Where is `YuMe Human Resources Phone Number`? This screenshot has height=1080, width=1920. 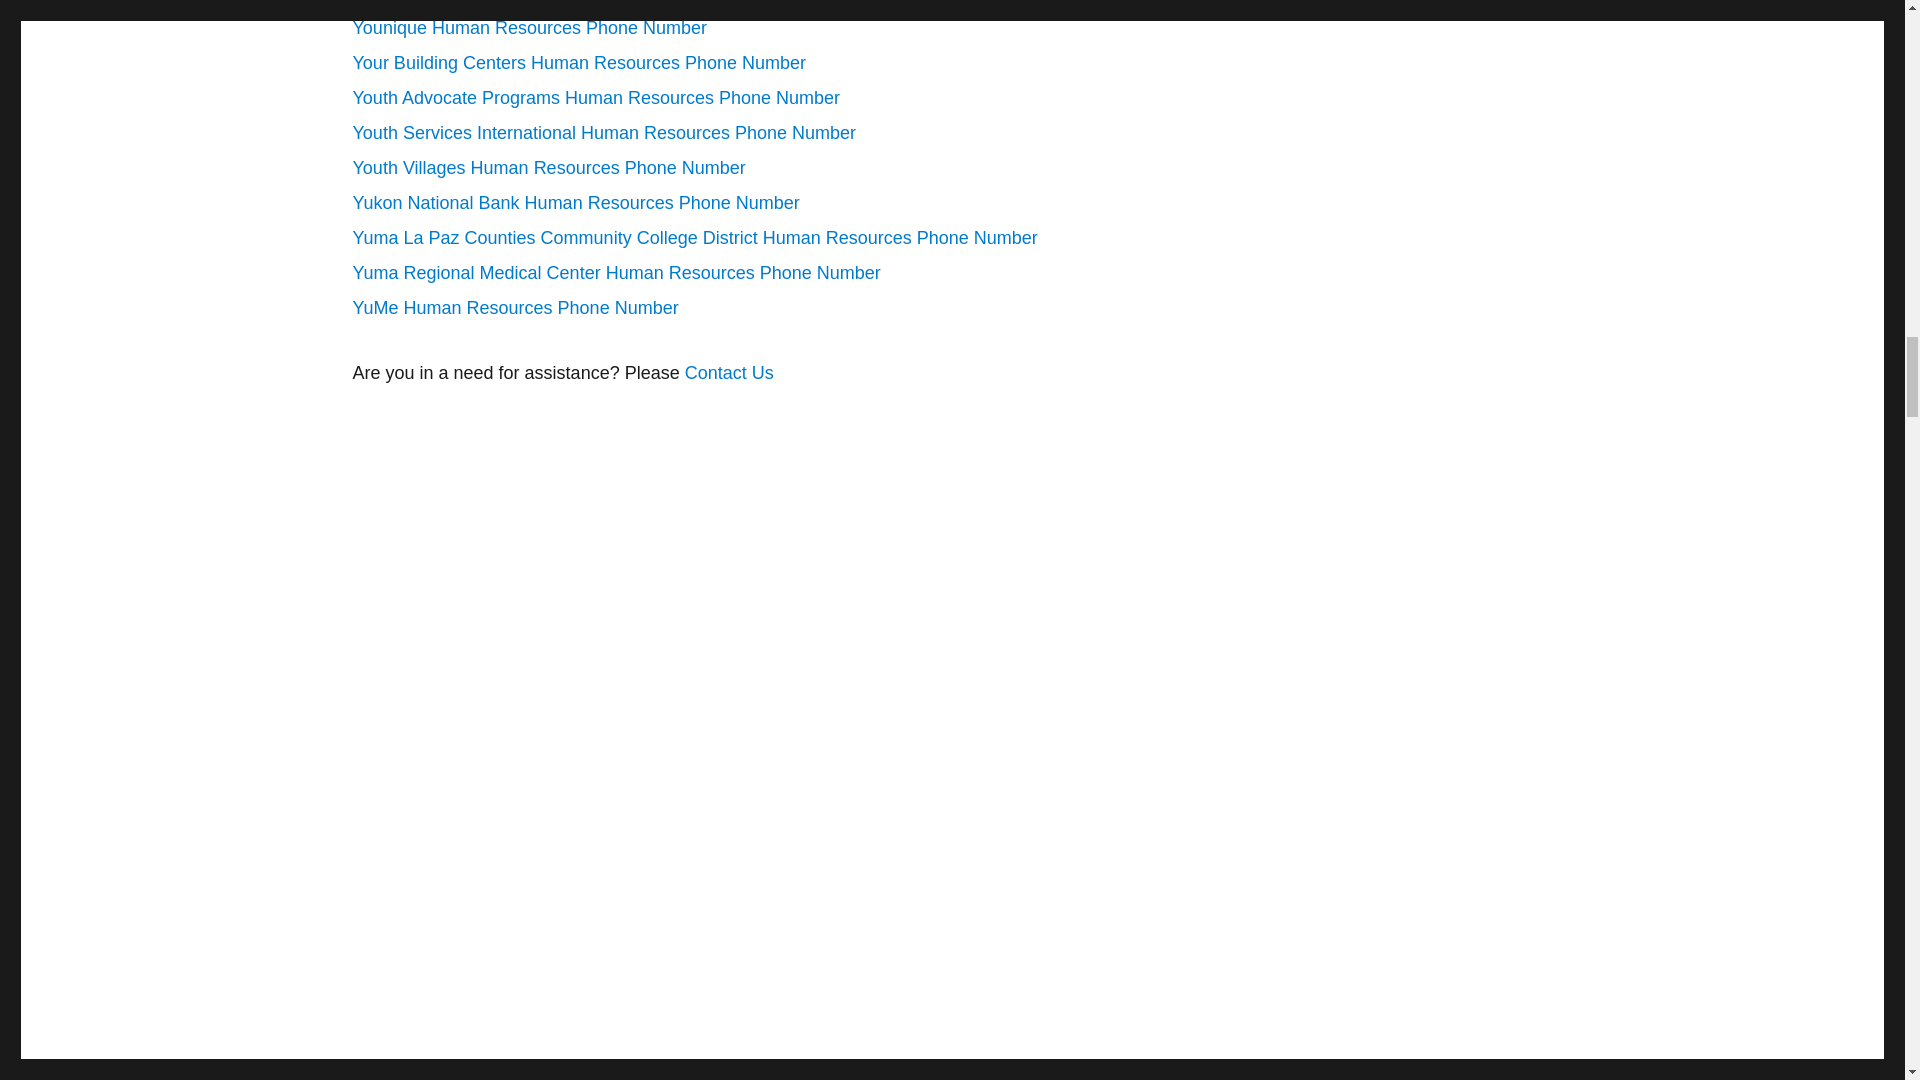 YuMe Human Resources Phone Number is located at coordinates (514, 308).